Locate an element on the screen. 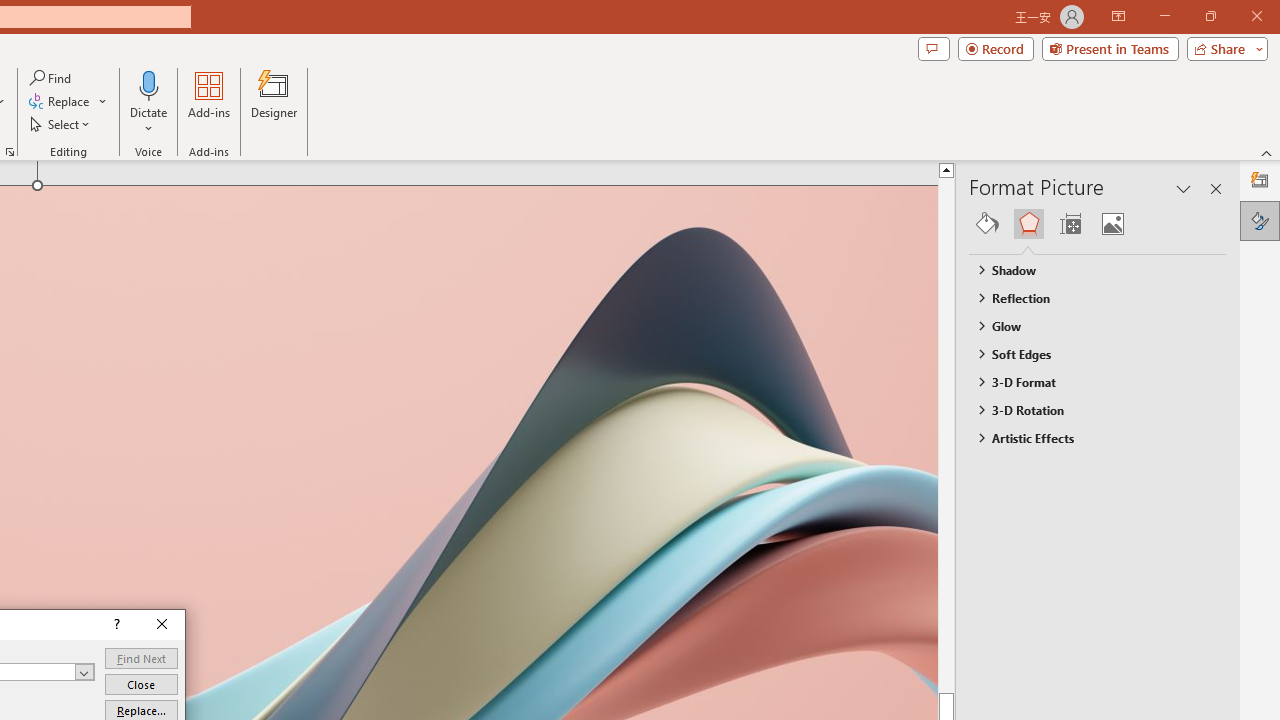 The height and width of the screenshot is (720, 1280). 3-D Format is located at coordinates (1088, 381).